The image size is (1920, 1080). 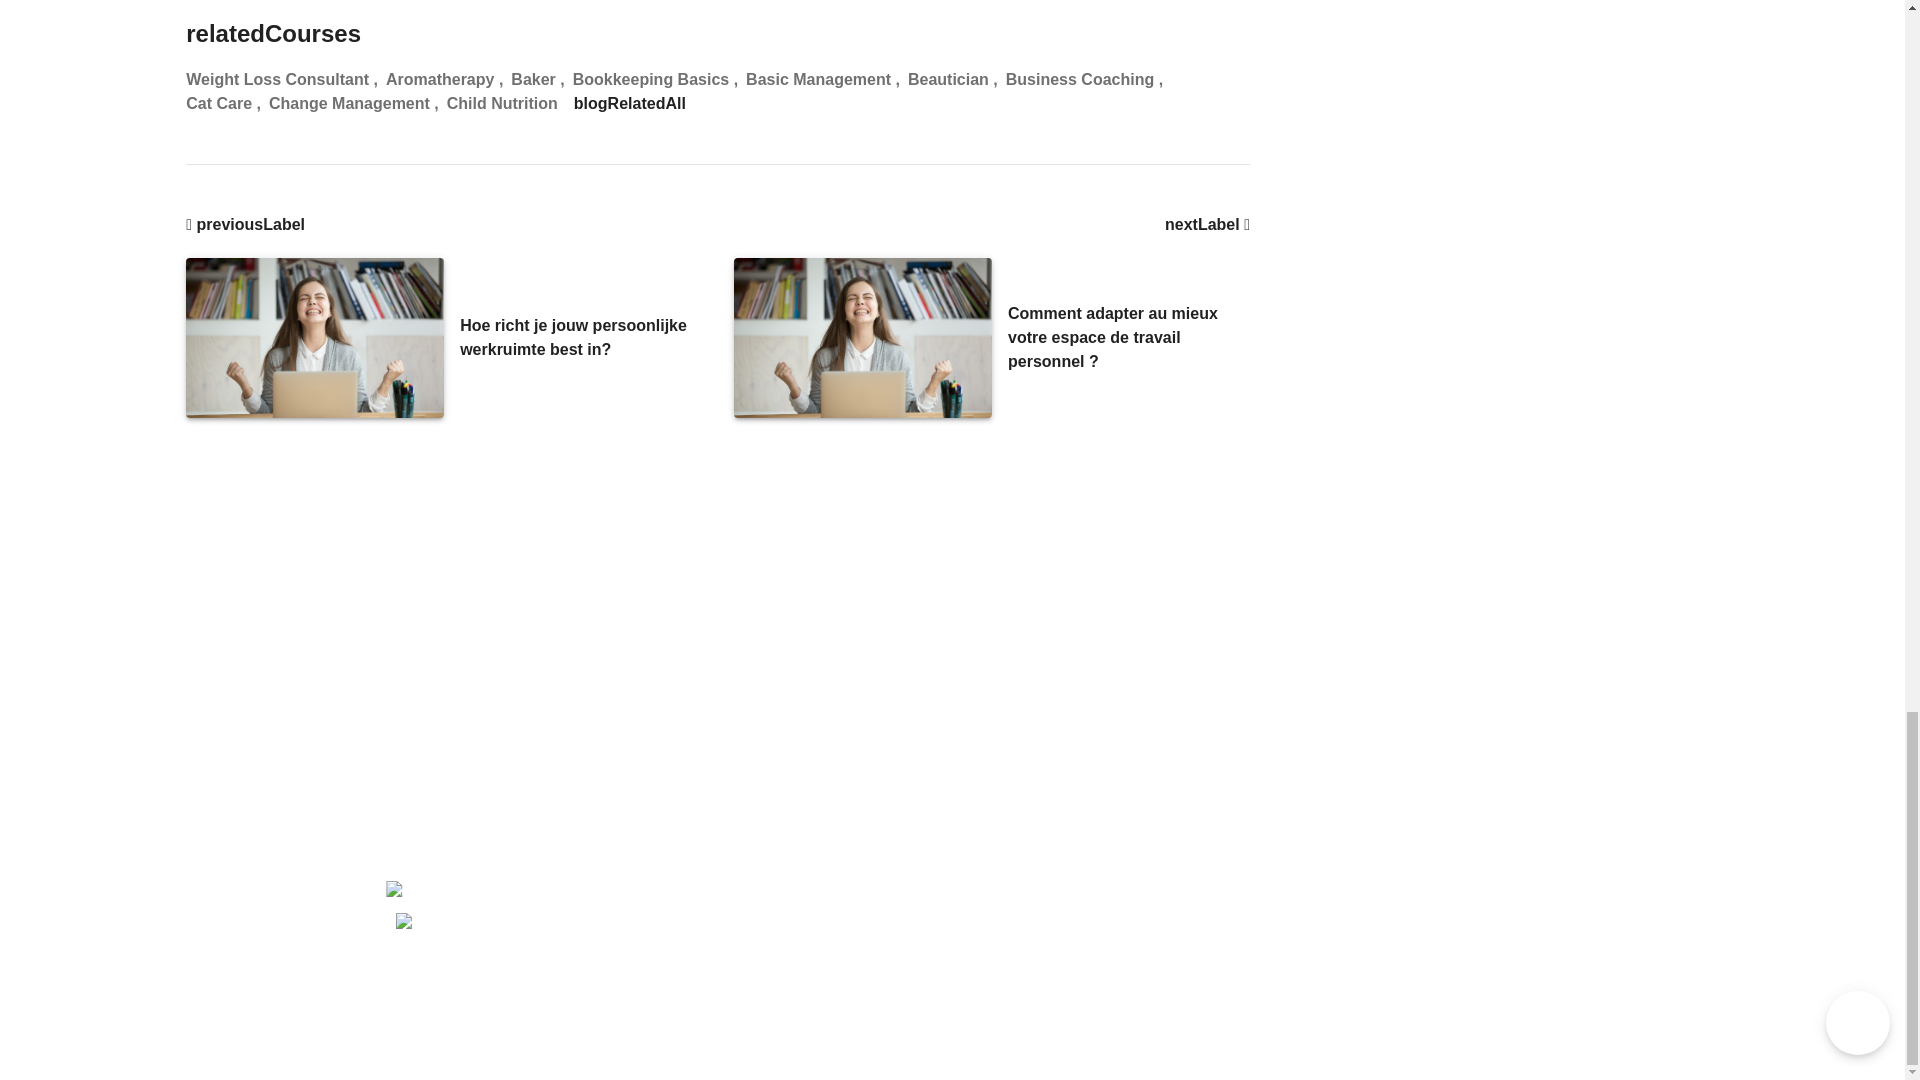 What do you see at coordinates (470, 932) in the screenshot?
I see `appDownloadiOS` at bounding box center [470, 932].